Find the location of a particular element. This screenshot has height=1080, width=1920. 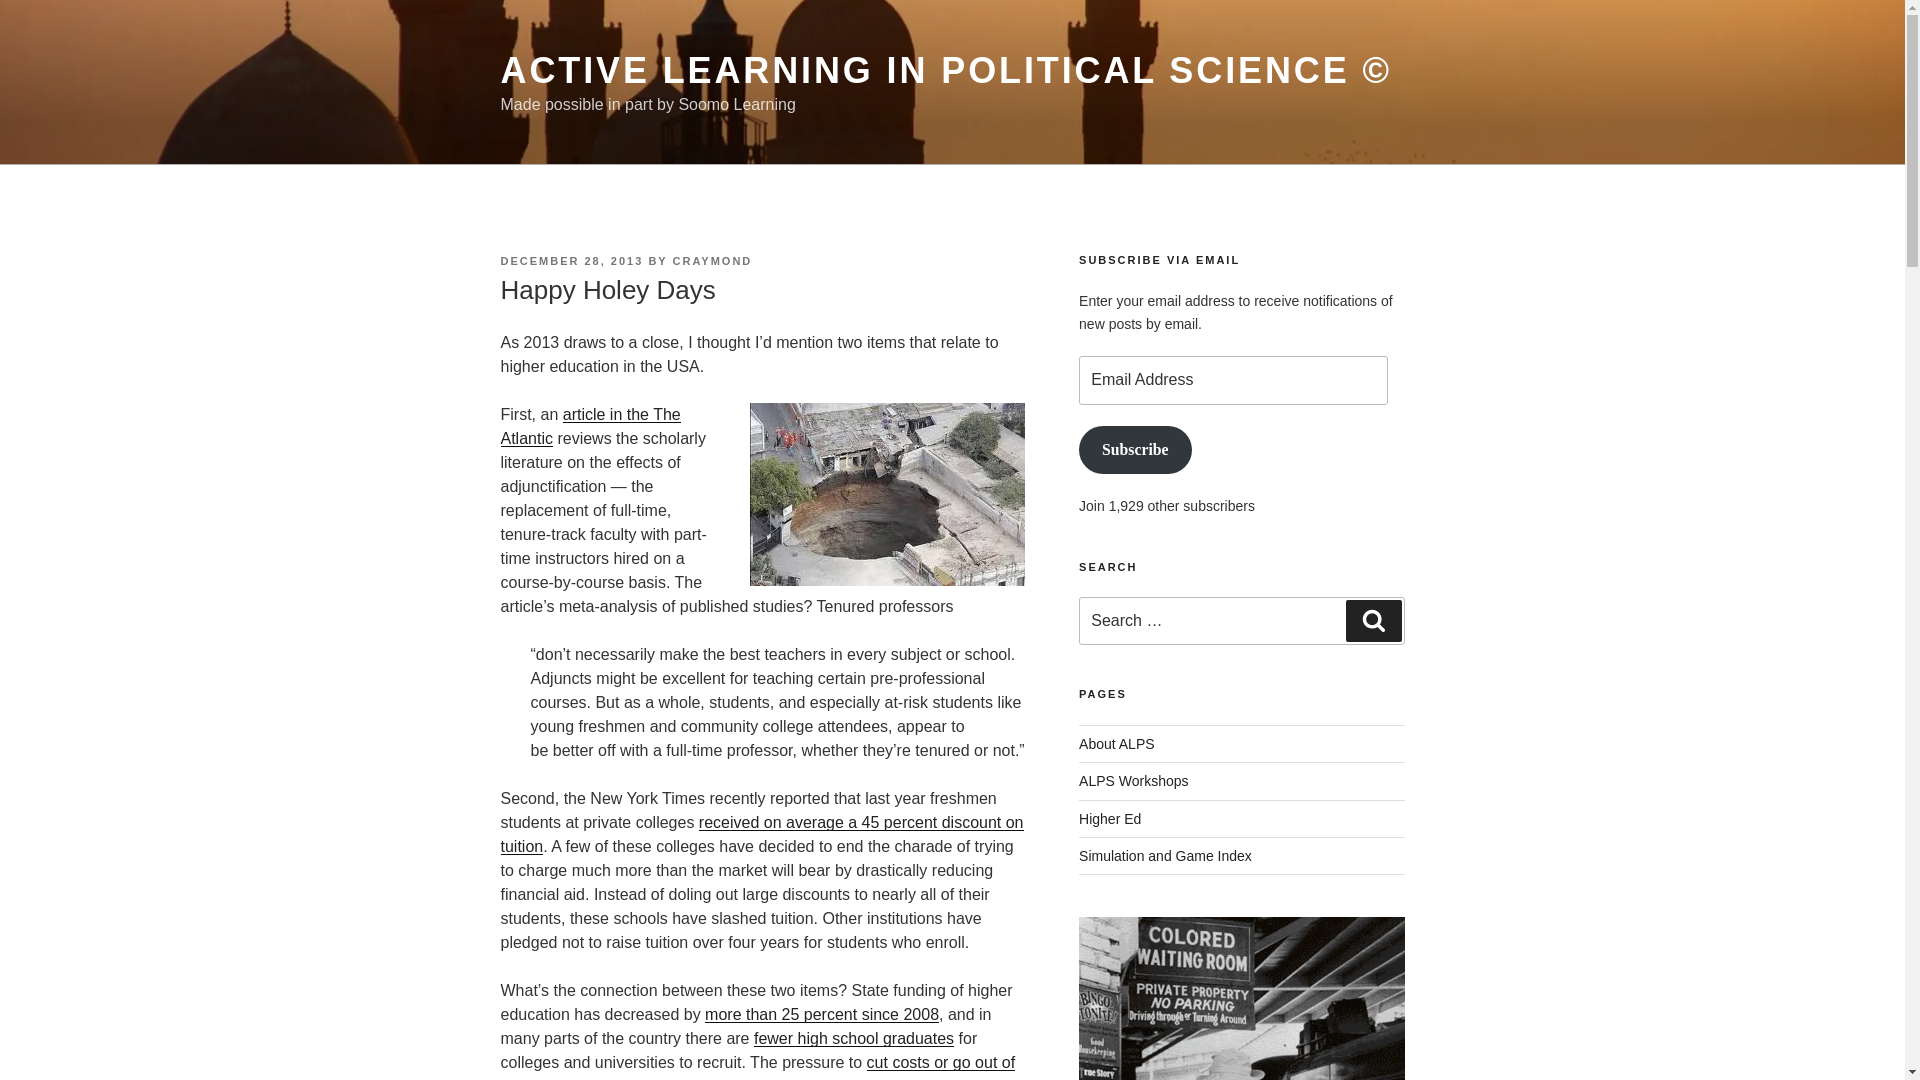

Subscribe is located at coordinates (1134, 450).